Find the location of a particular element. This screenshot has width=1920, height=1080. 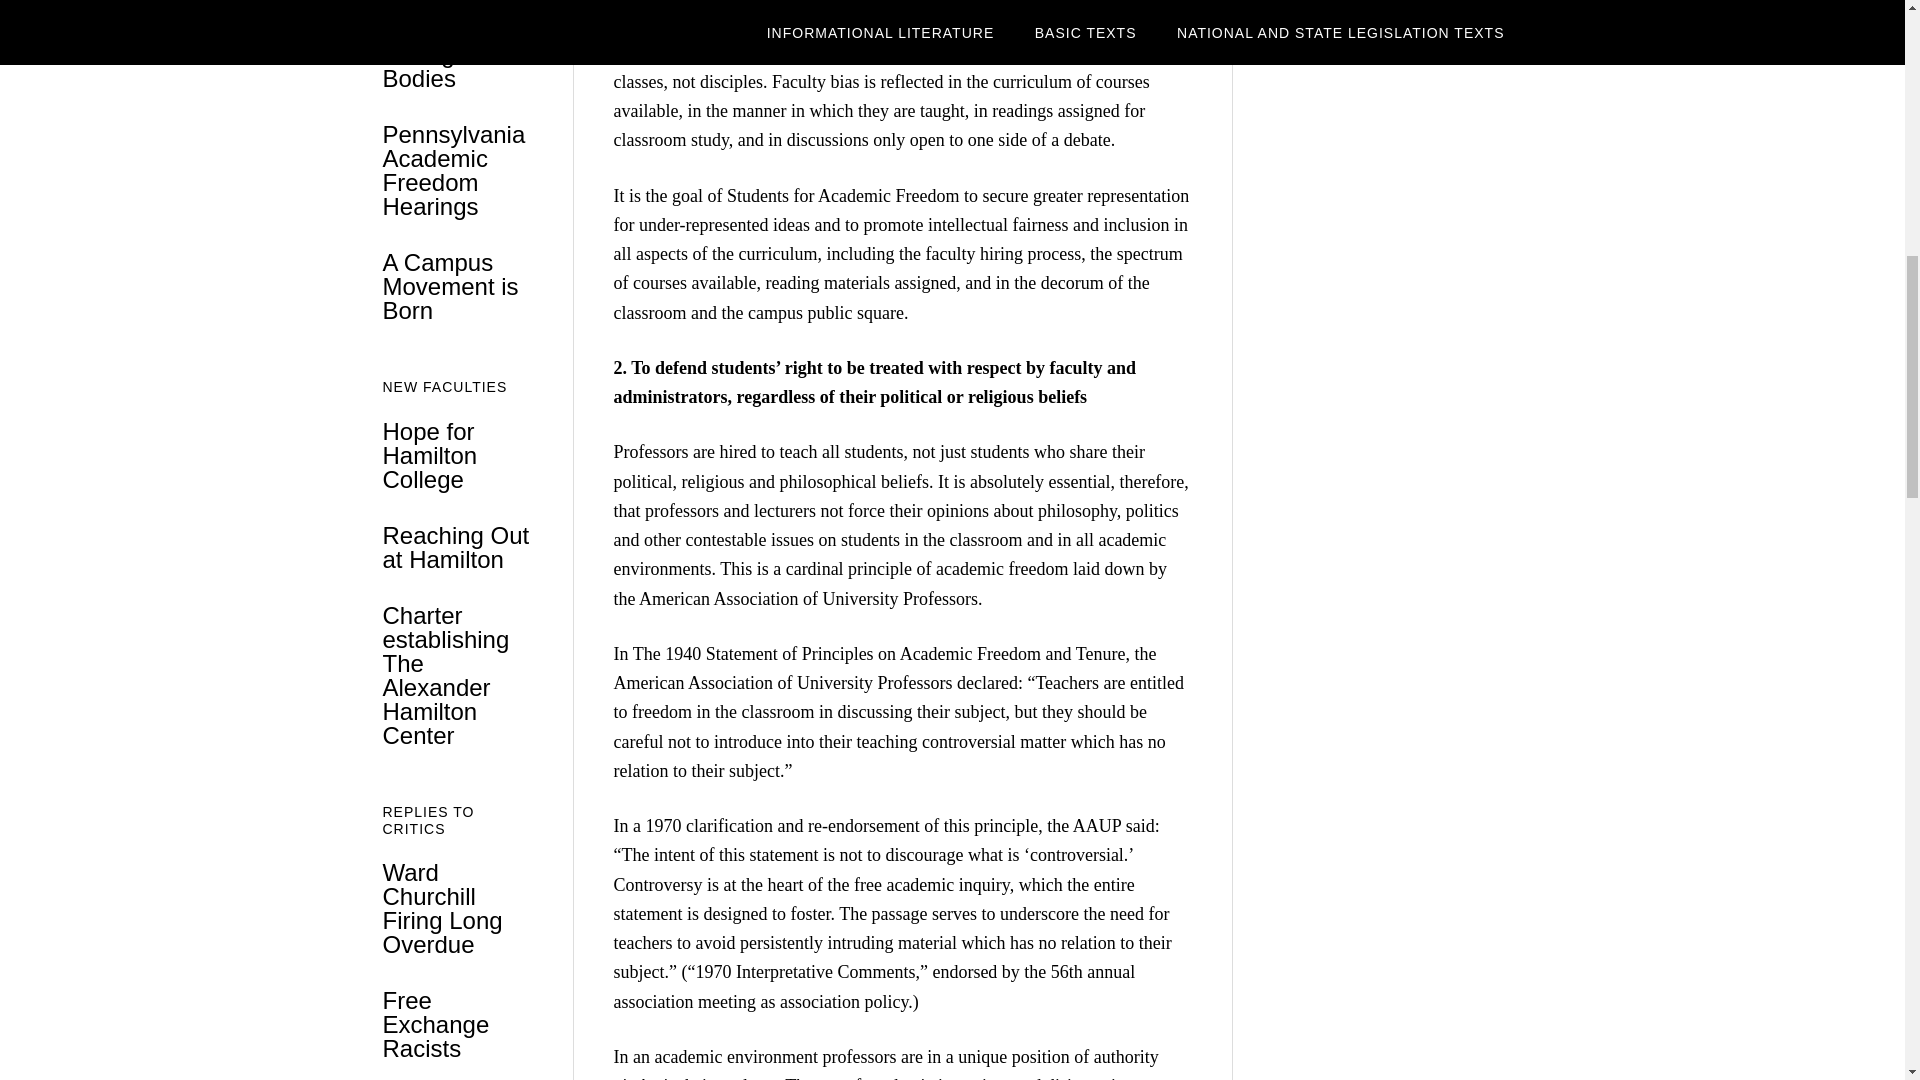

Hope for Hamilton College is located at coordinates (429, 454).